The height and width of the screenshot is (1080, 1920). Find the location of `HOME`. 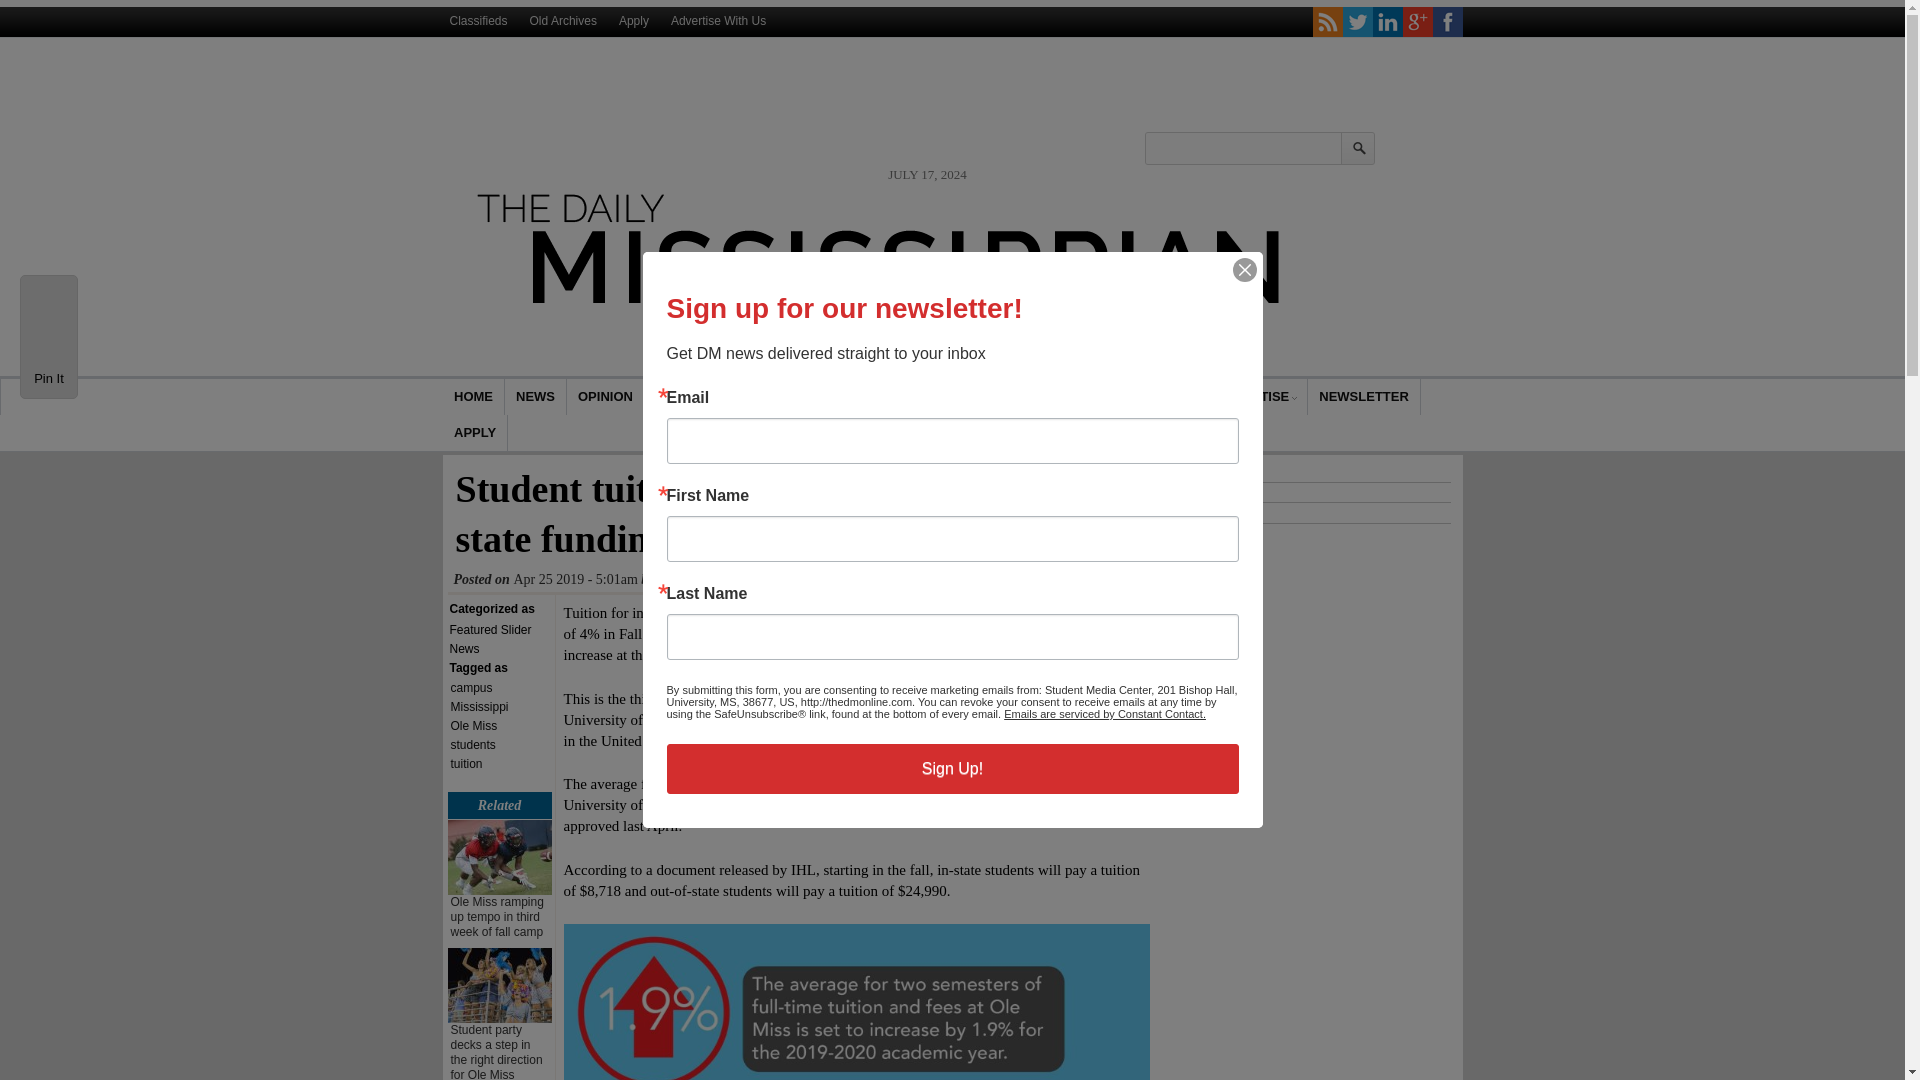

HOME is located at coordinates (1035, 396).